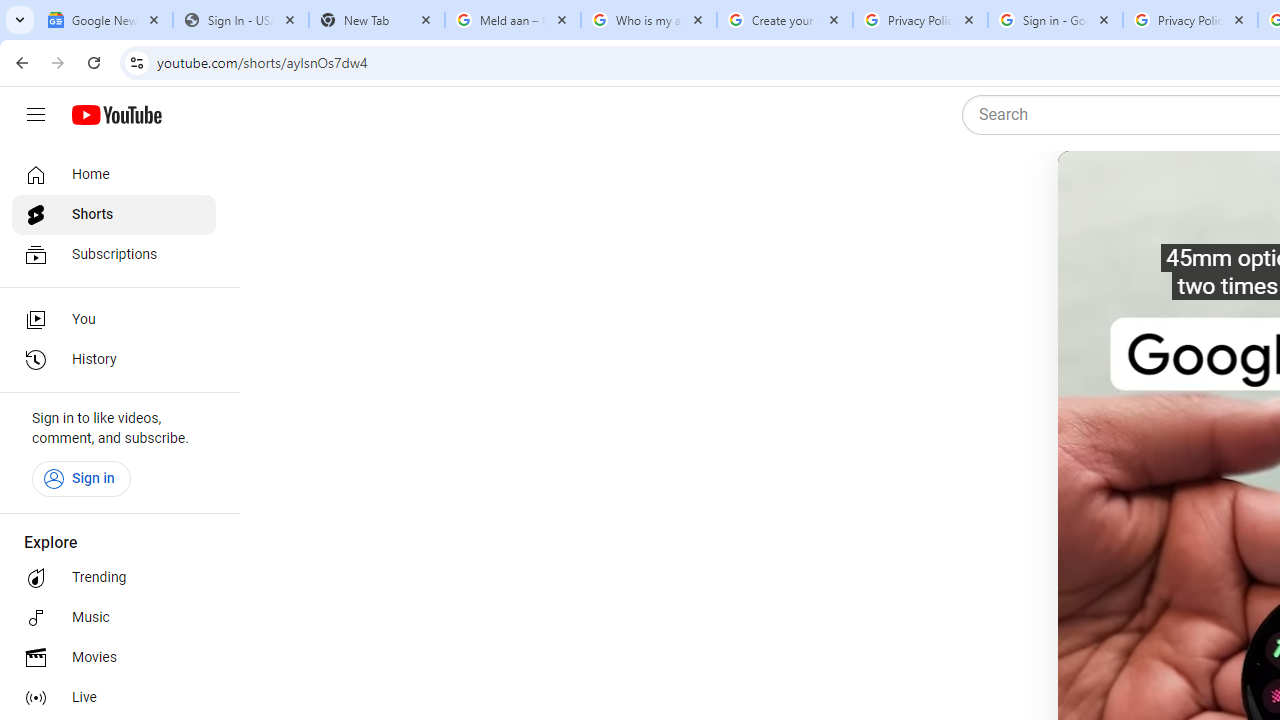  Describe the element at coordinates (240, 20) in the screenshot. I see `Sign In - USA TODAY` at that location.